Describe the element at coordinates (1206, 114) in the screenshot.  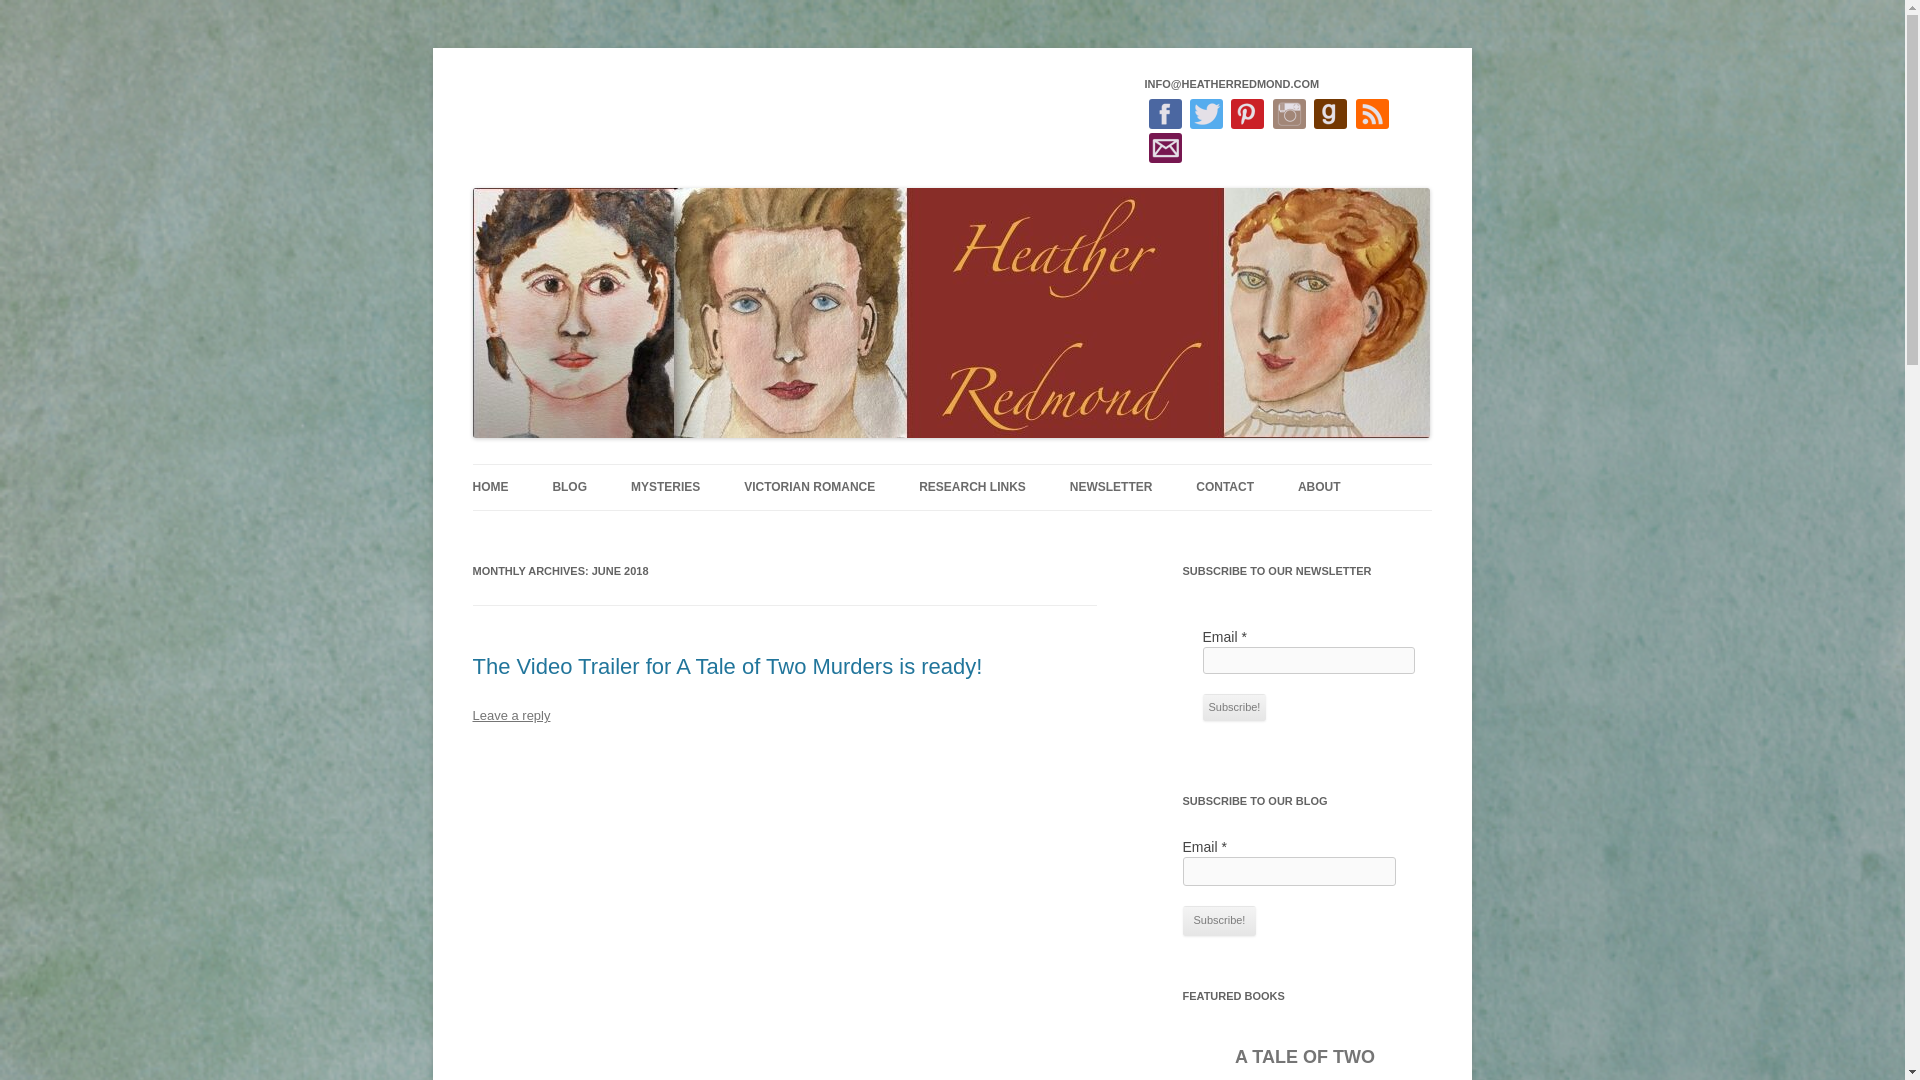
I see `Twitter` at that location.